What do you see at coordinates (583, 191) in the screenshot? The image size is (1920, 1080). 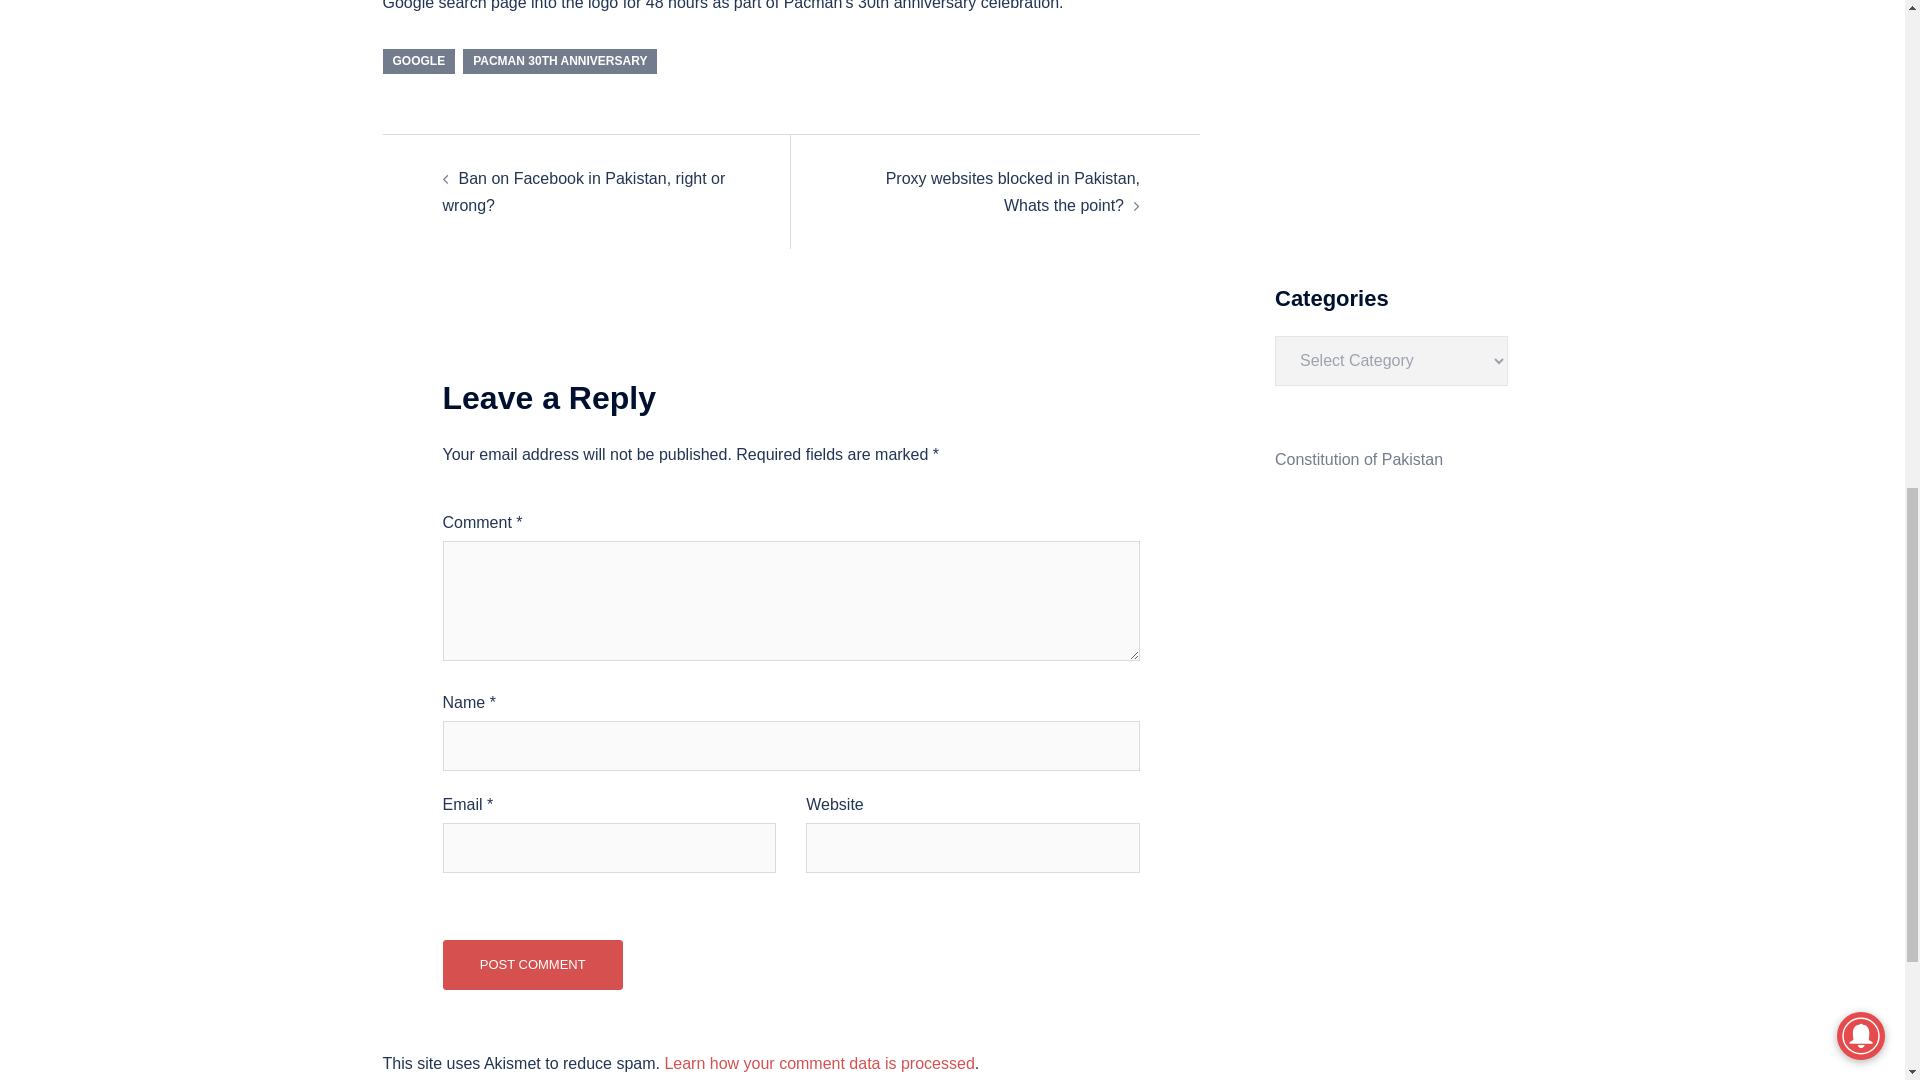 I see `Ban on Facebook in Pakistan, right or wrong?` at bounding box center [583, 191].